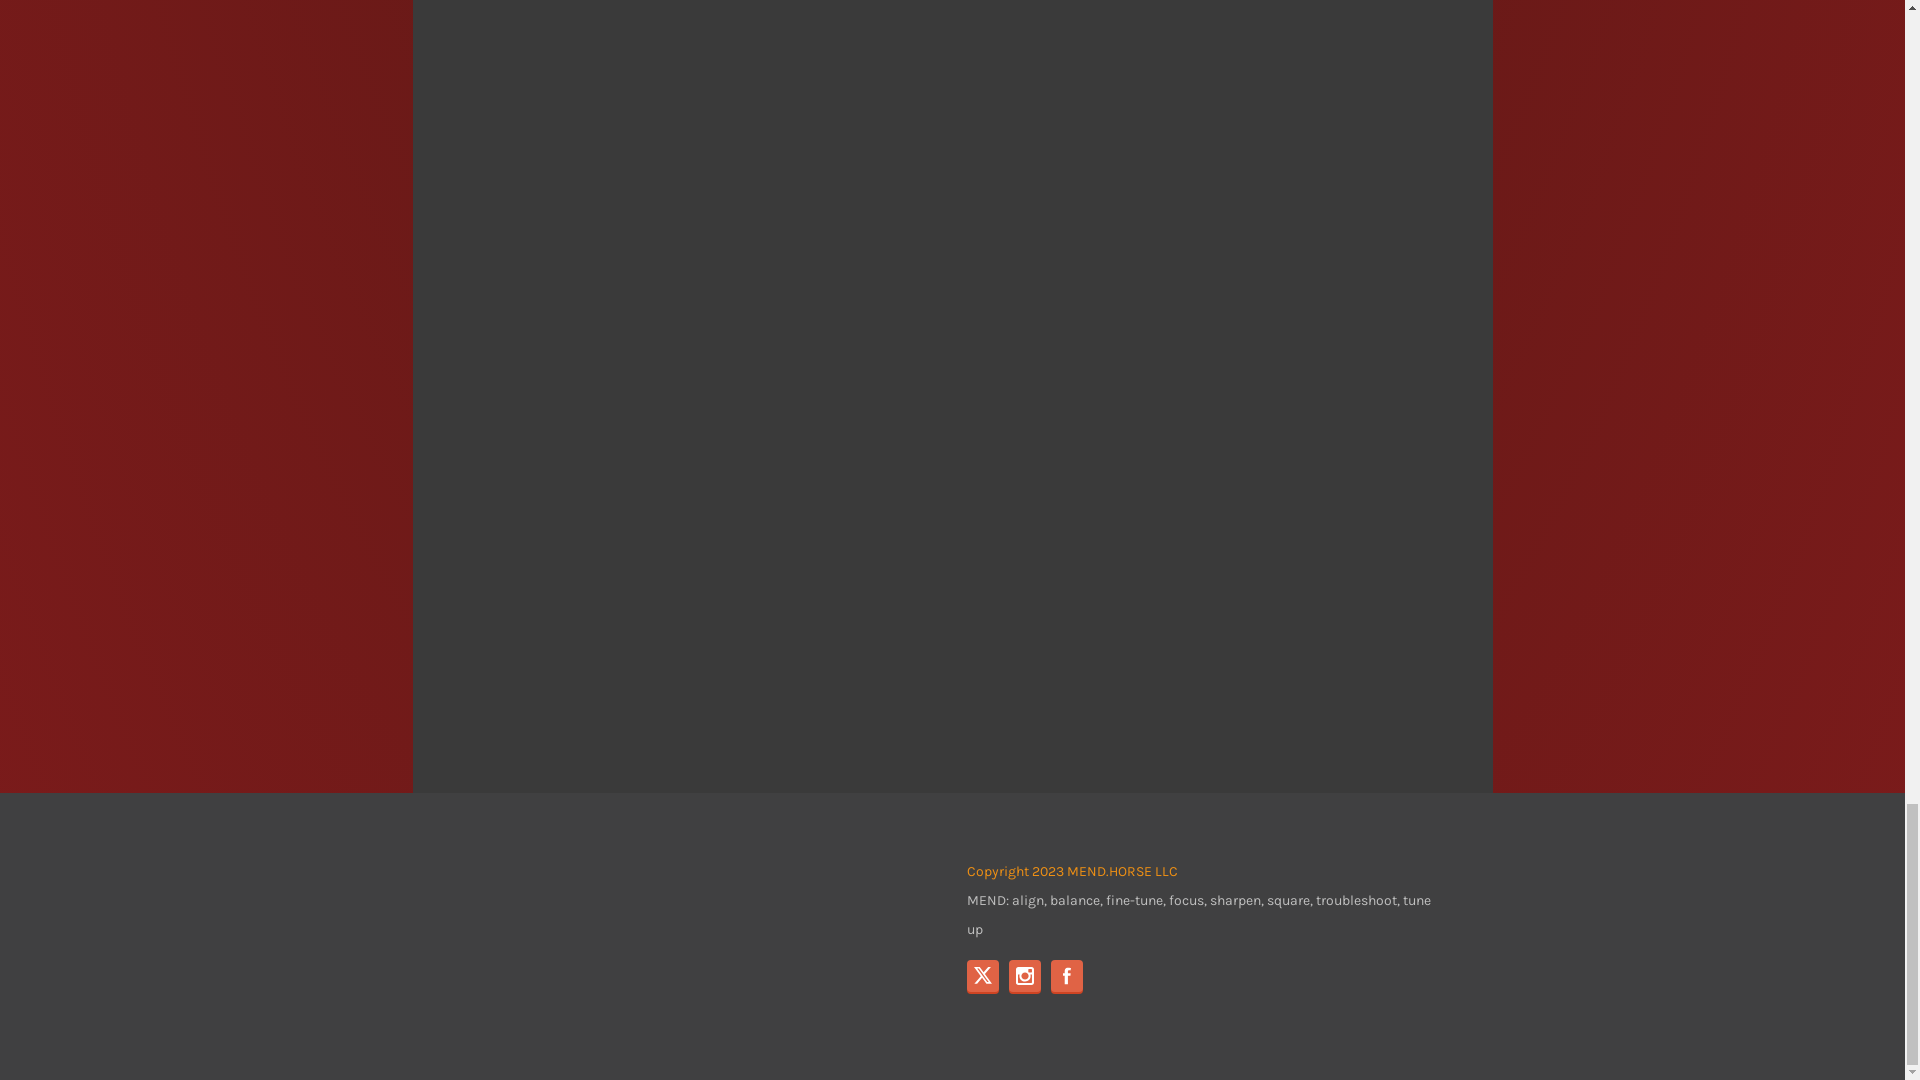  Describe the element at coordinates (982, 976) in the screenshot. I see `Twitter` at that location.